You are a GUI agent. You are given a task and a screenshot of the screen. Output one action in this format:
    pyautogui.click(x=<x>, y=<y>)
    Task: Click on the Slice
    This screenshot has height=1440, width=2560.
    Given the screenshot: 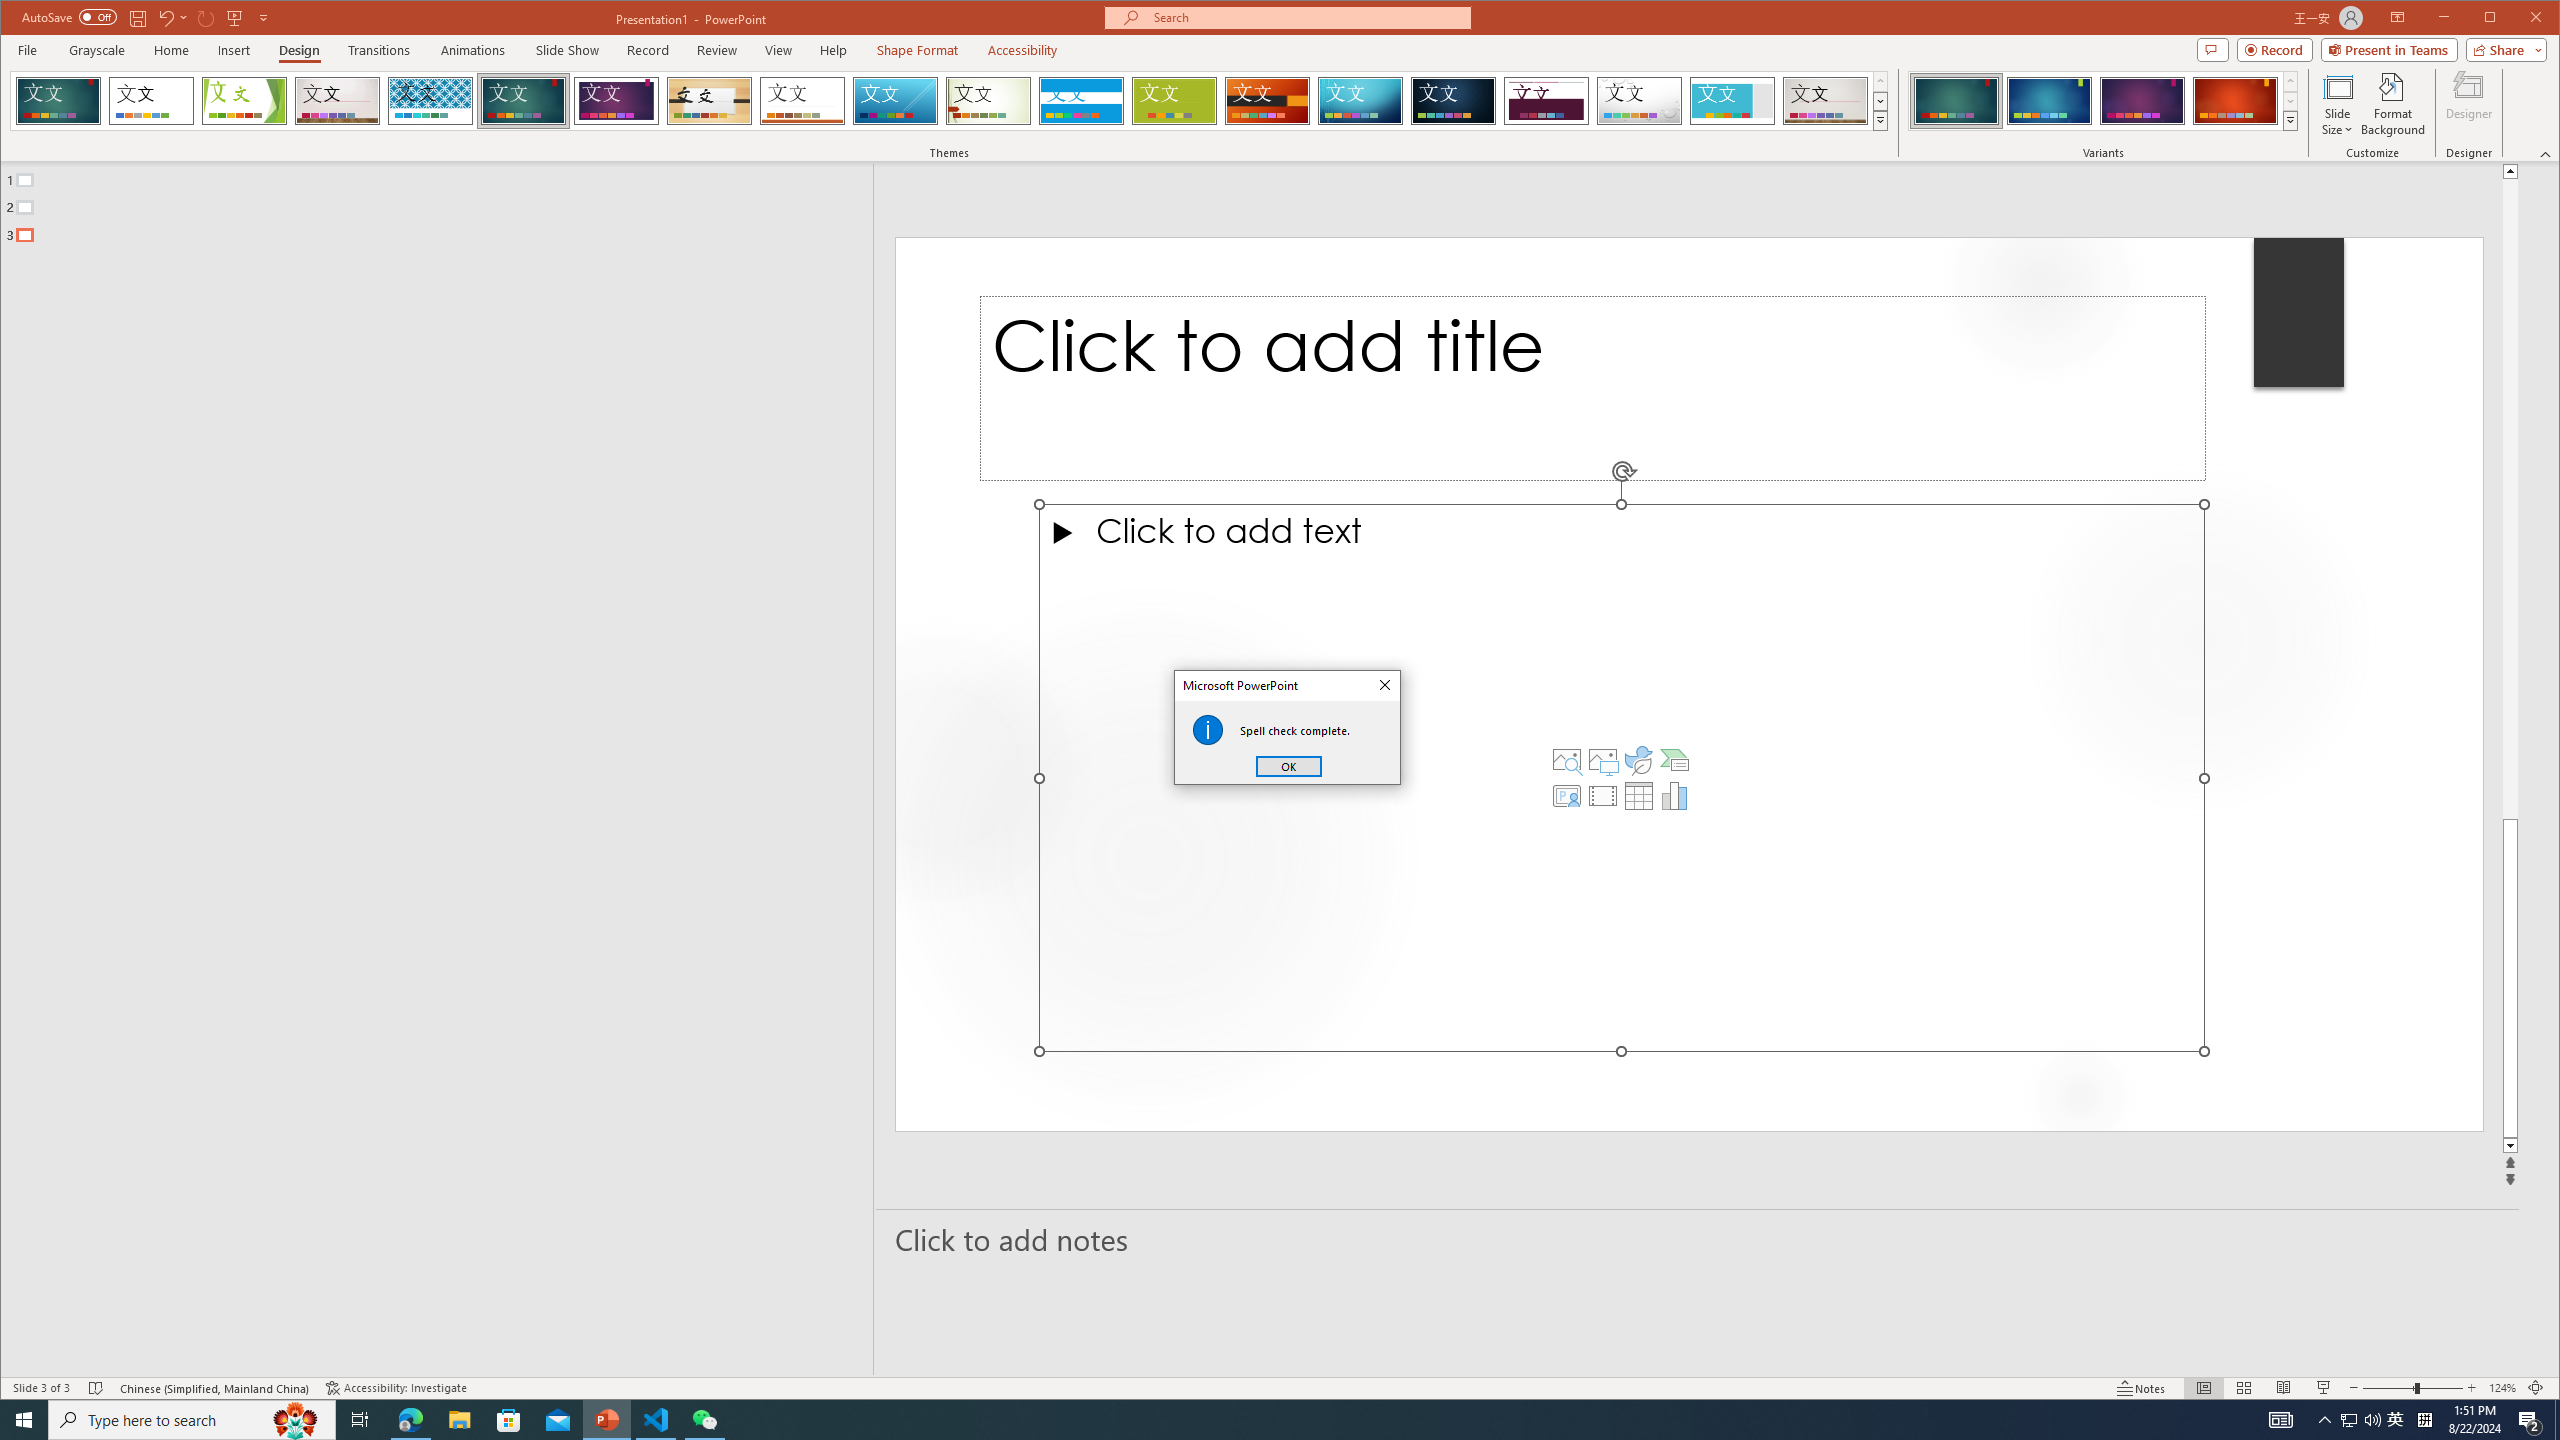 What is the action you would take?
    pyautogui.click(x=896, y=101)
    